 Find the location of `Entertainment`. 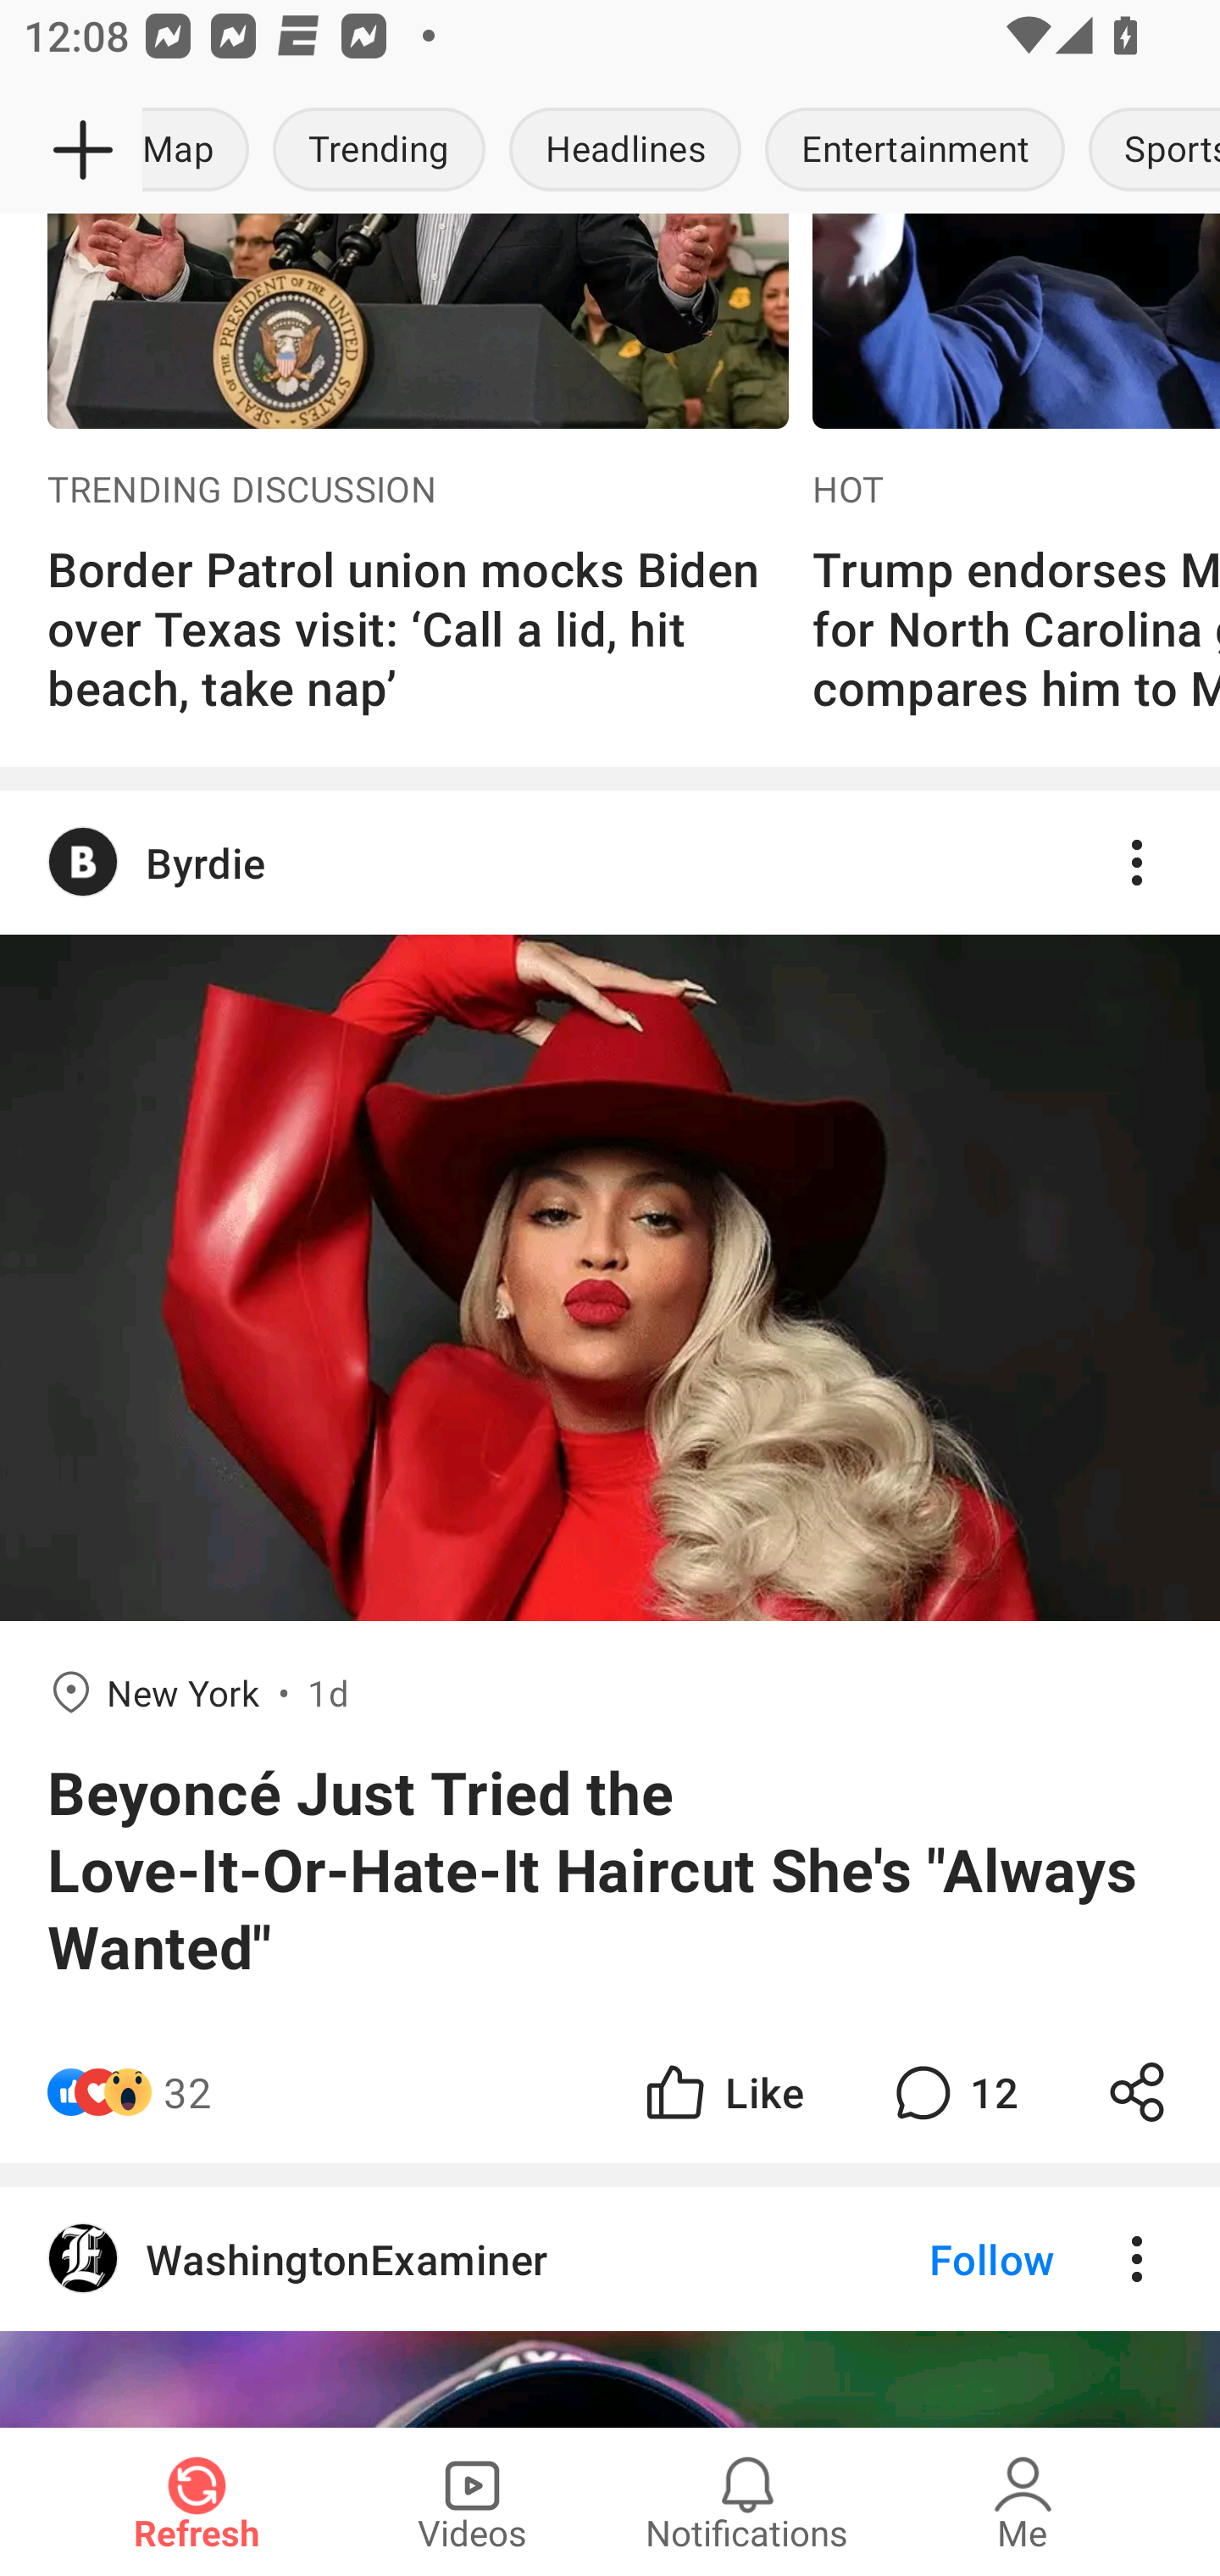

Entertainment is located at coordinates (915, 151).